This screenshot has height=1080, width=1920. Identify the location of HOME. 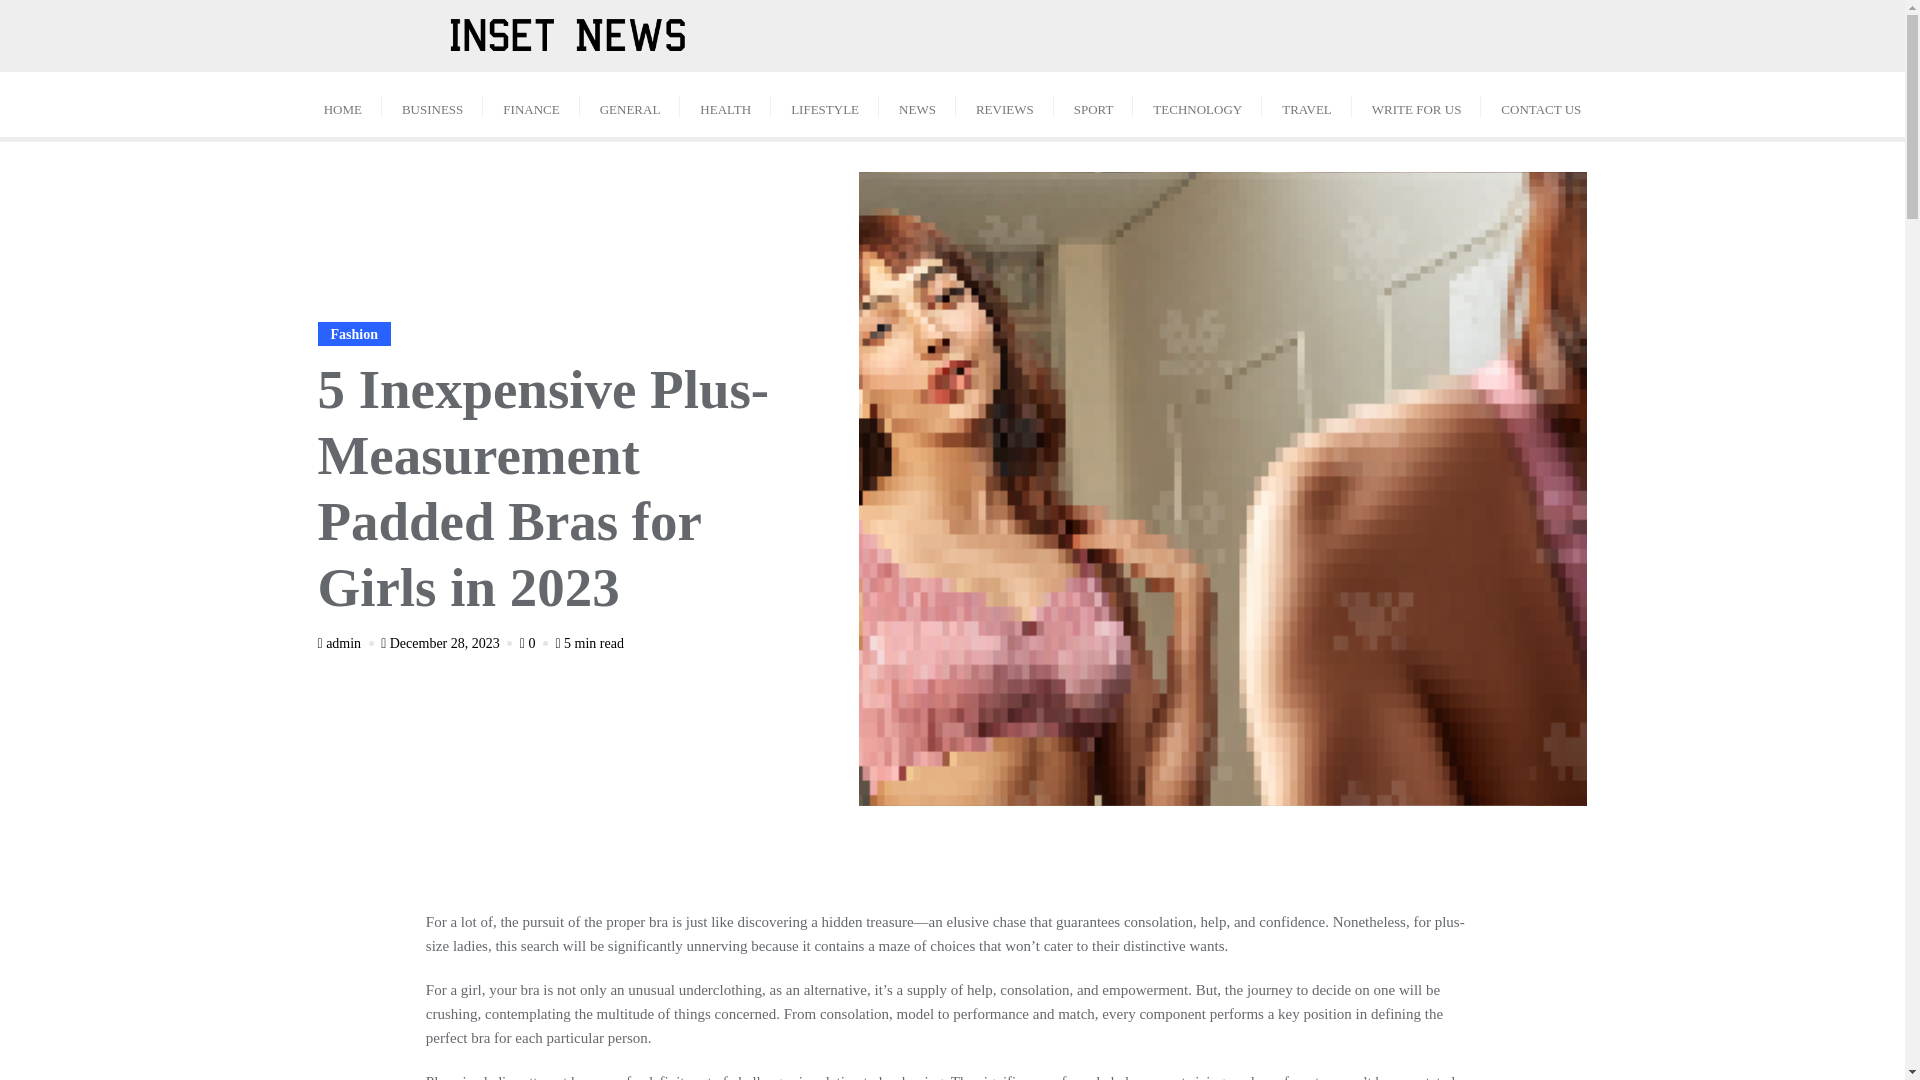
(342, 104).